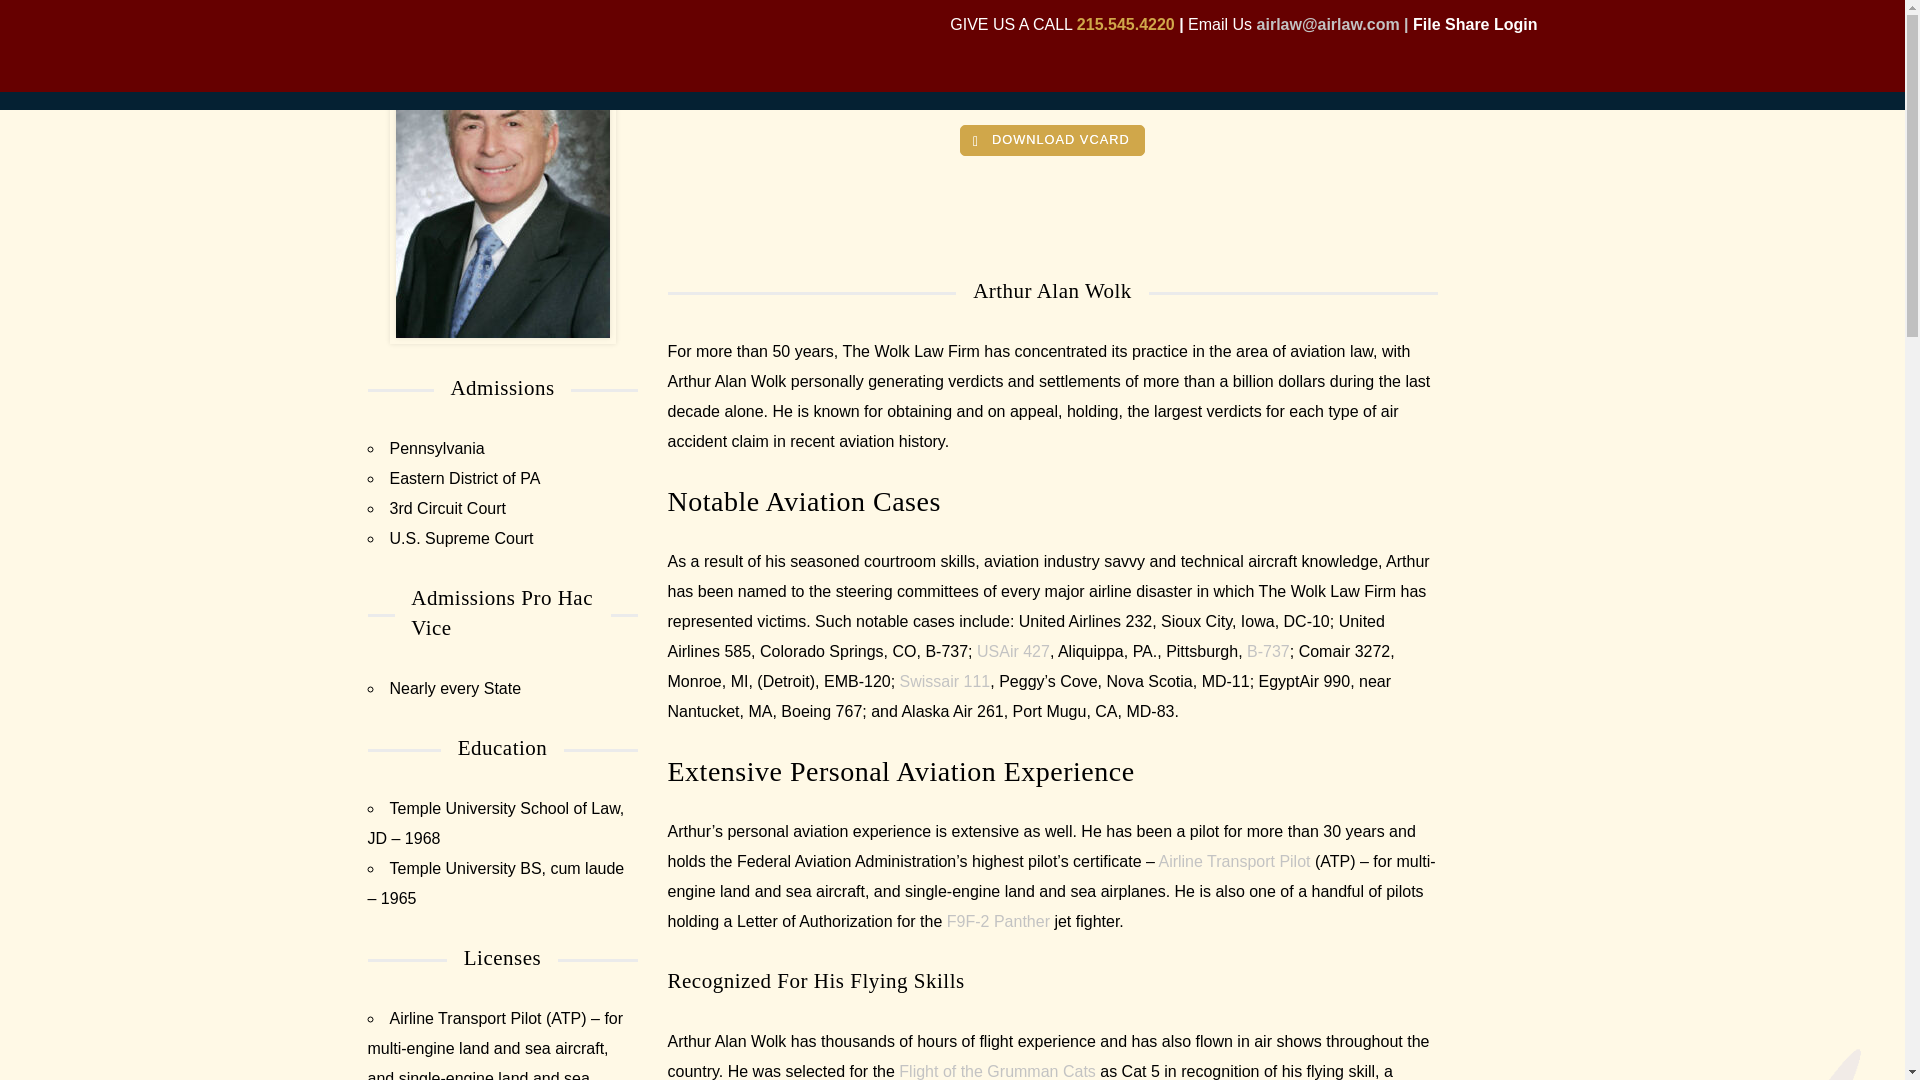  I want to click on Flight of the Grumman Cats, so click(997, 1071).